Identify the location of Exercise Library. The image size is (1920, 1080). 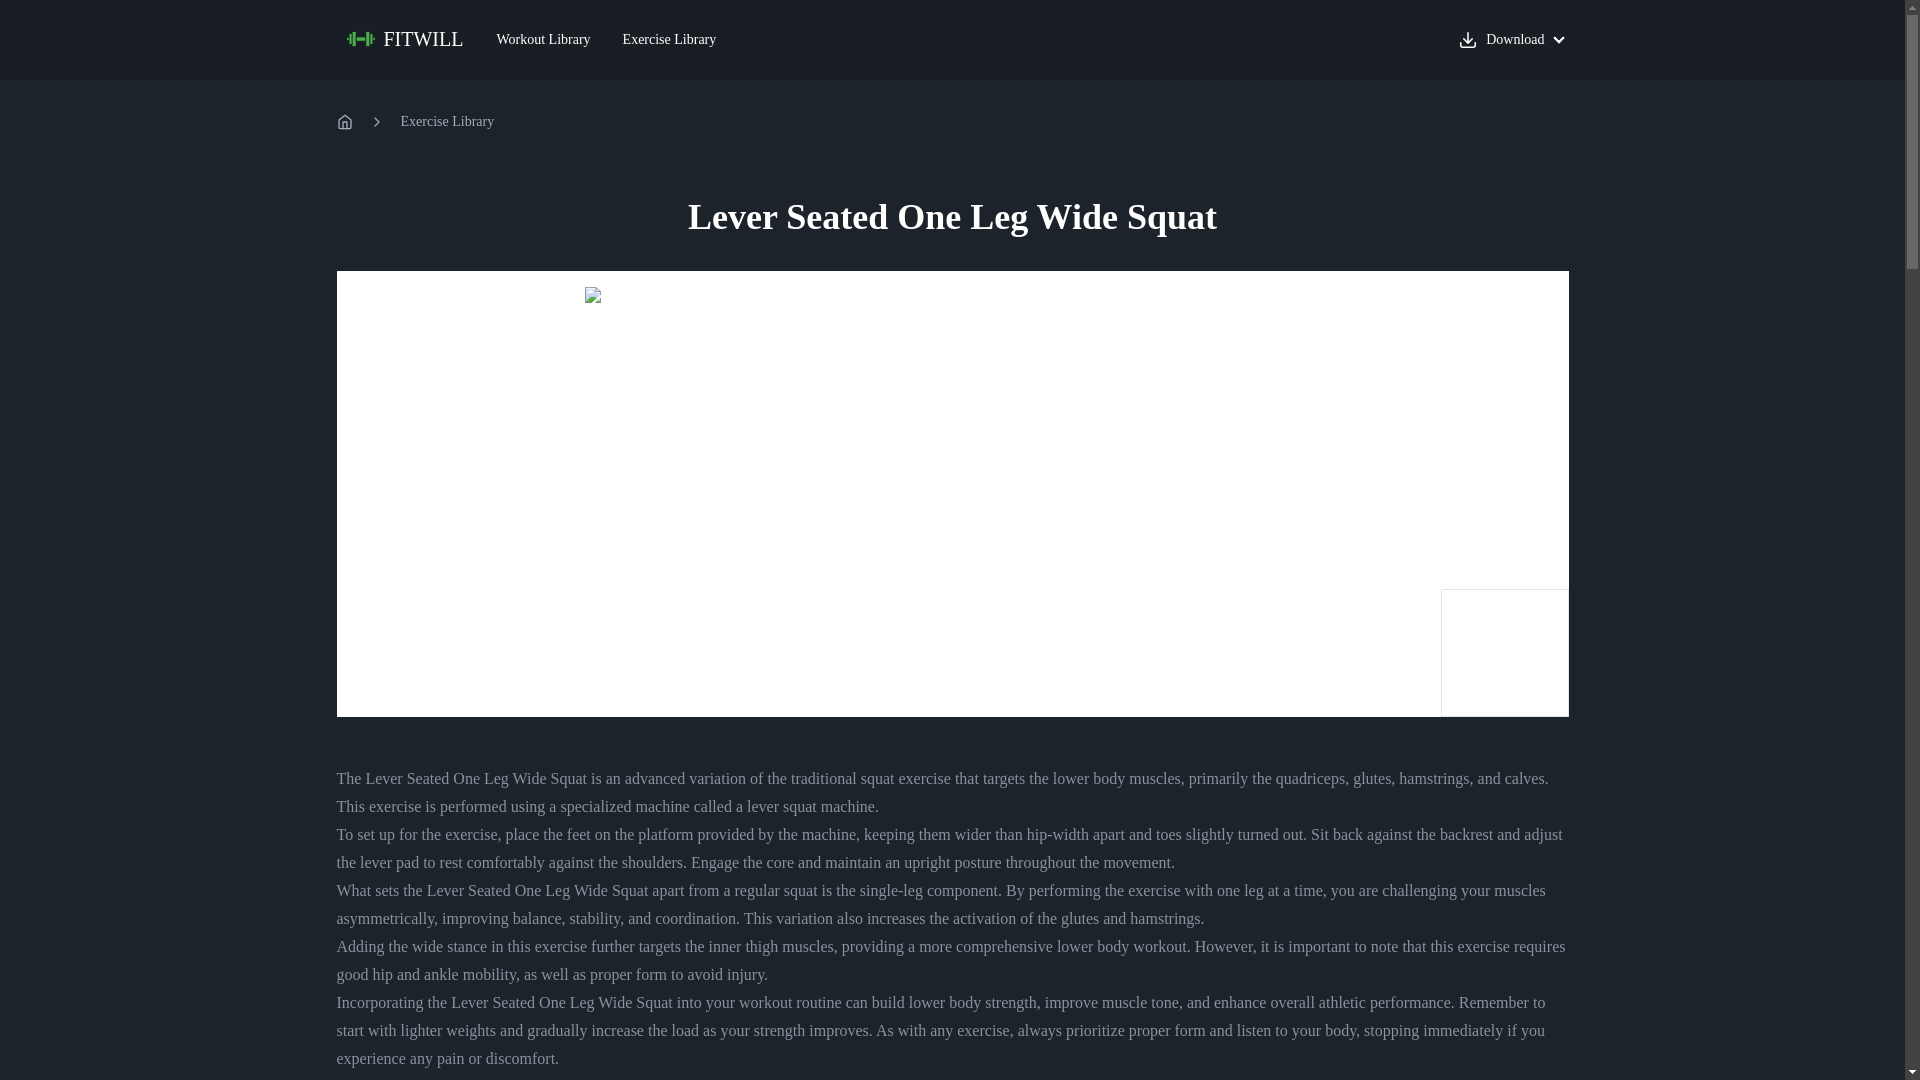
(446, 122).